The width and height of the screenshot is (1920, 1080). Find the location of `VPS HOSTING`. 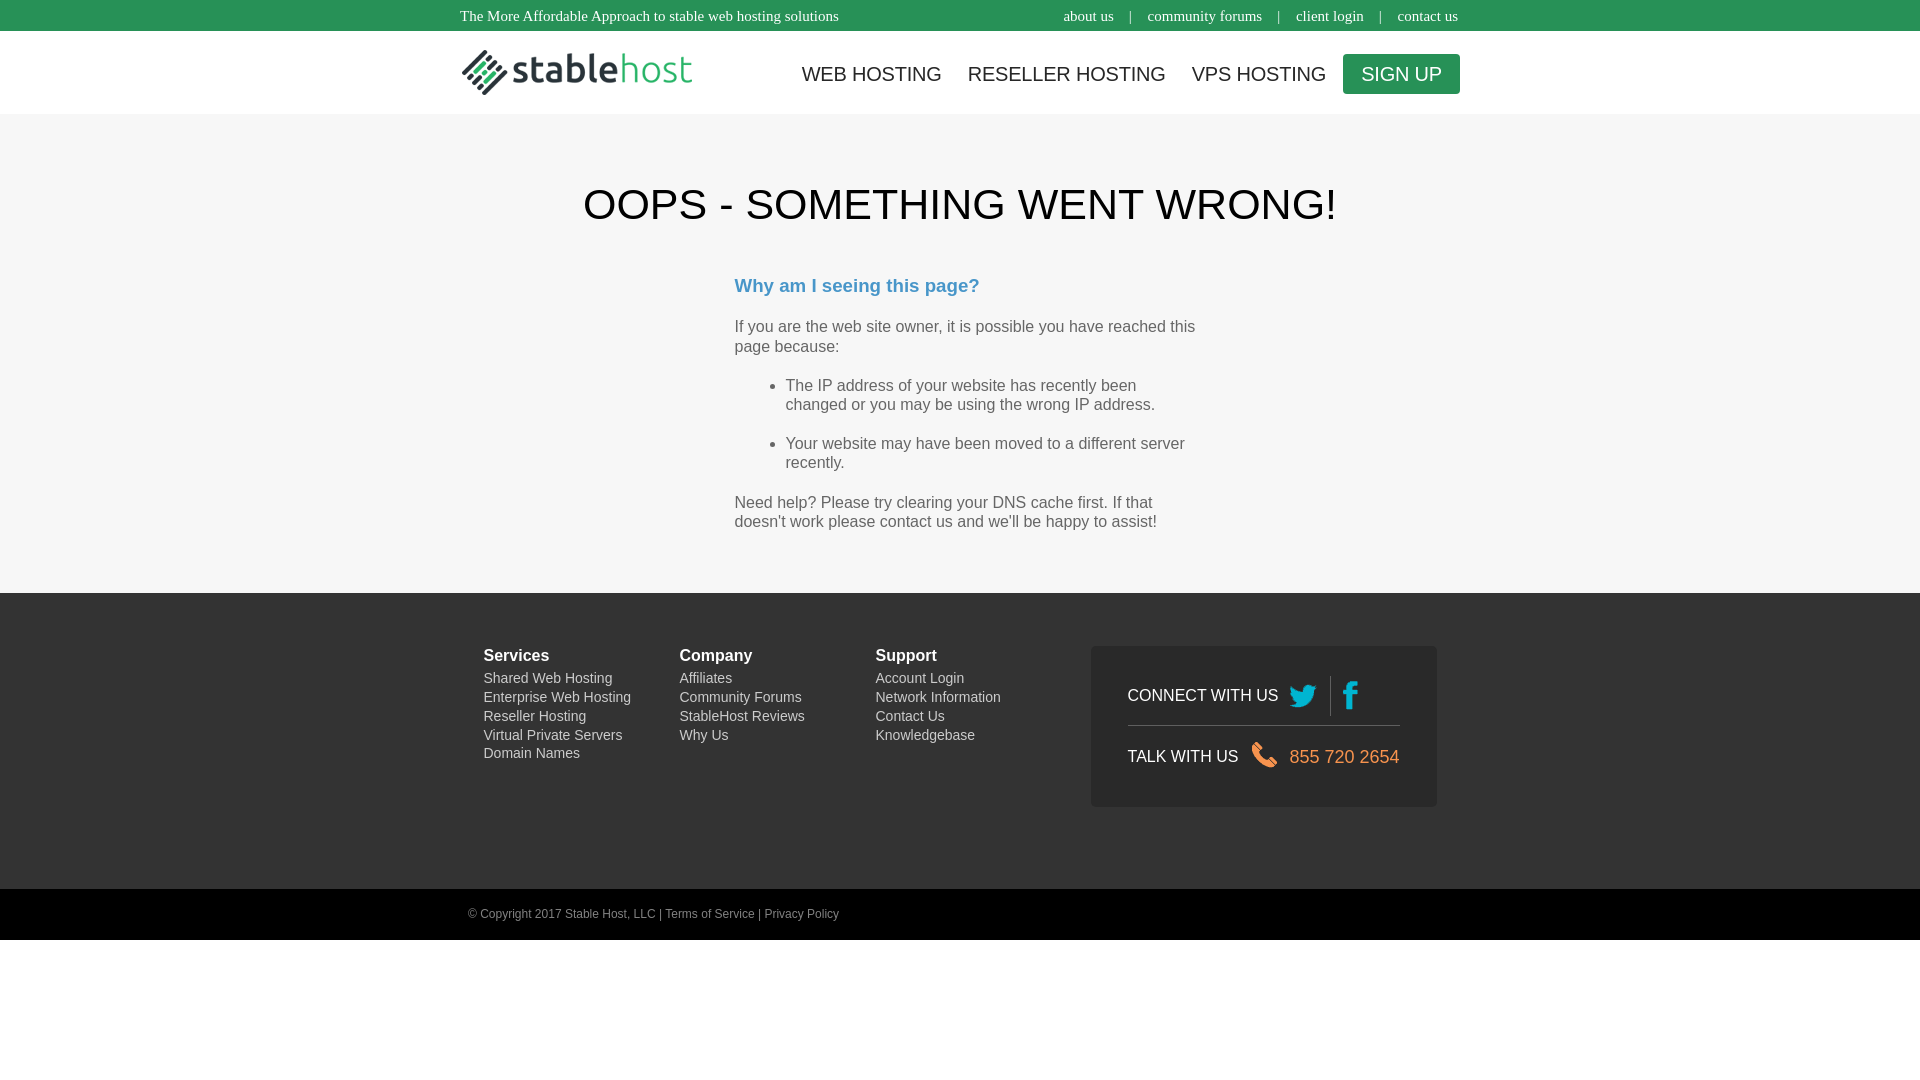

VPS HOSTING is located at coordinates (1260, 74).